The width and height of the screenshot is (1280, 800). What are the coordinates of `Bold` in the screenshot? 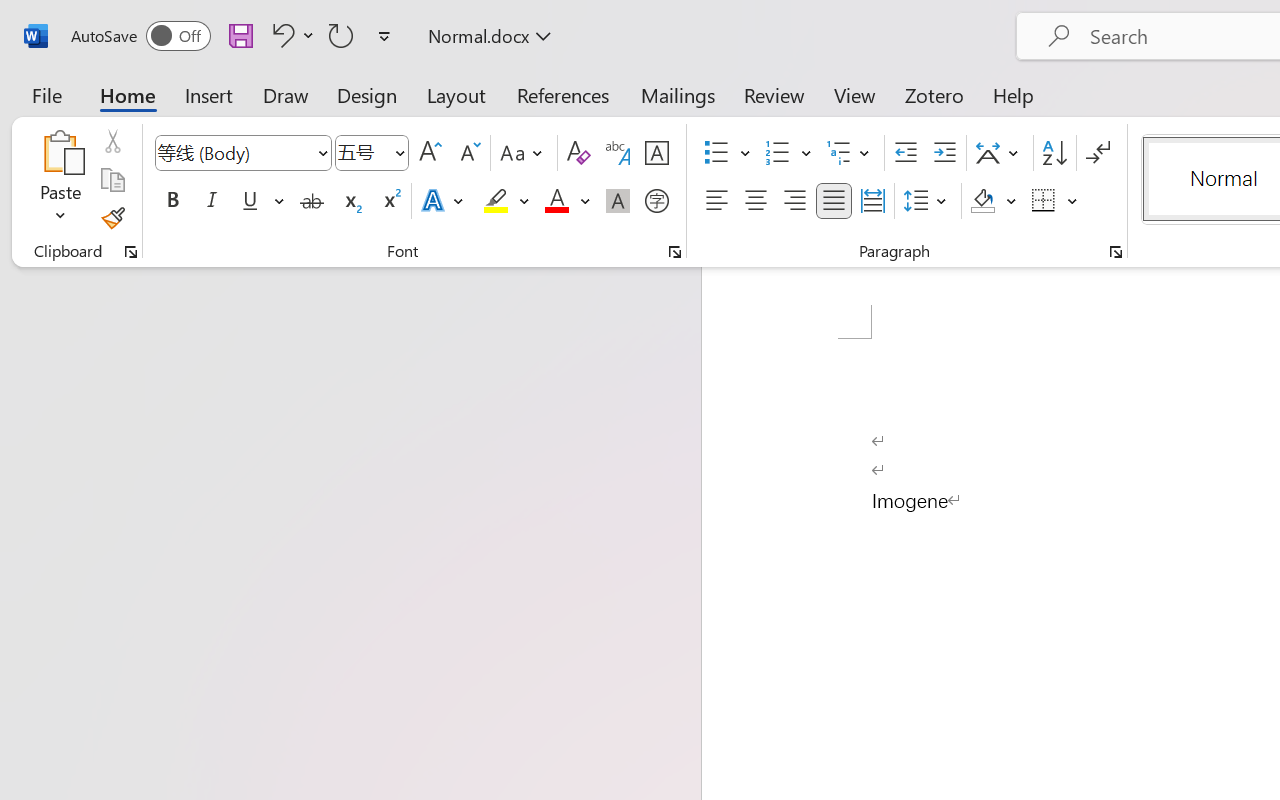 It's located at (172, 201).